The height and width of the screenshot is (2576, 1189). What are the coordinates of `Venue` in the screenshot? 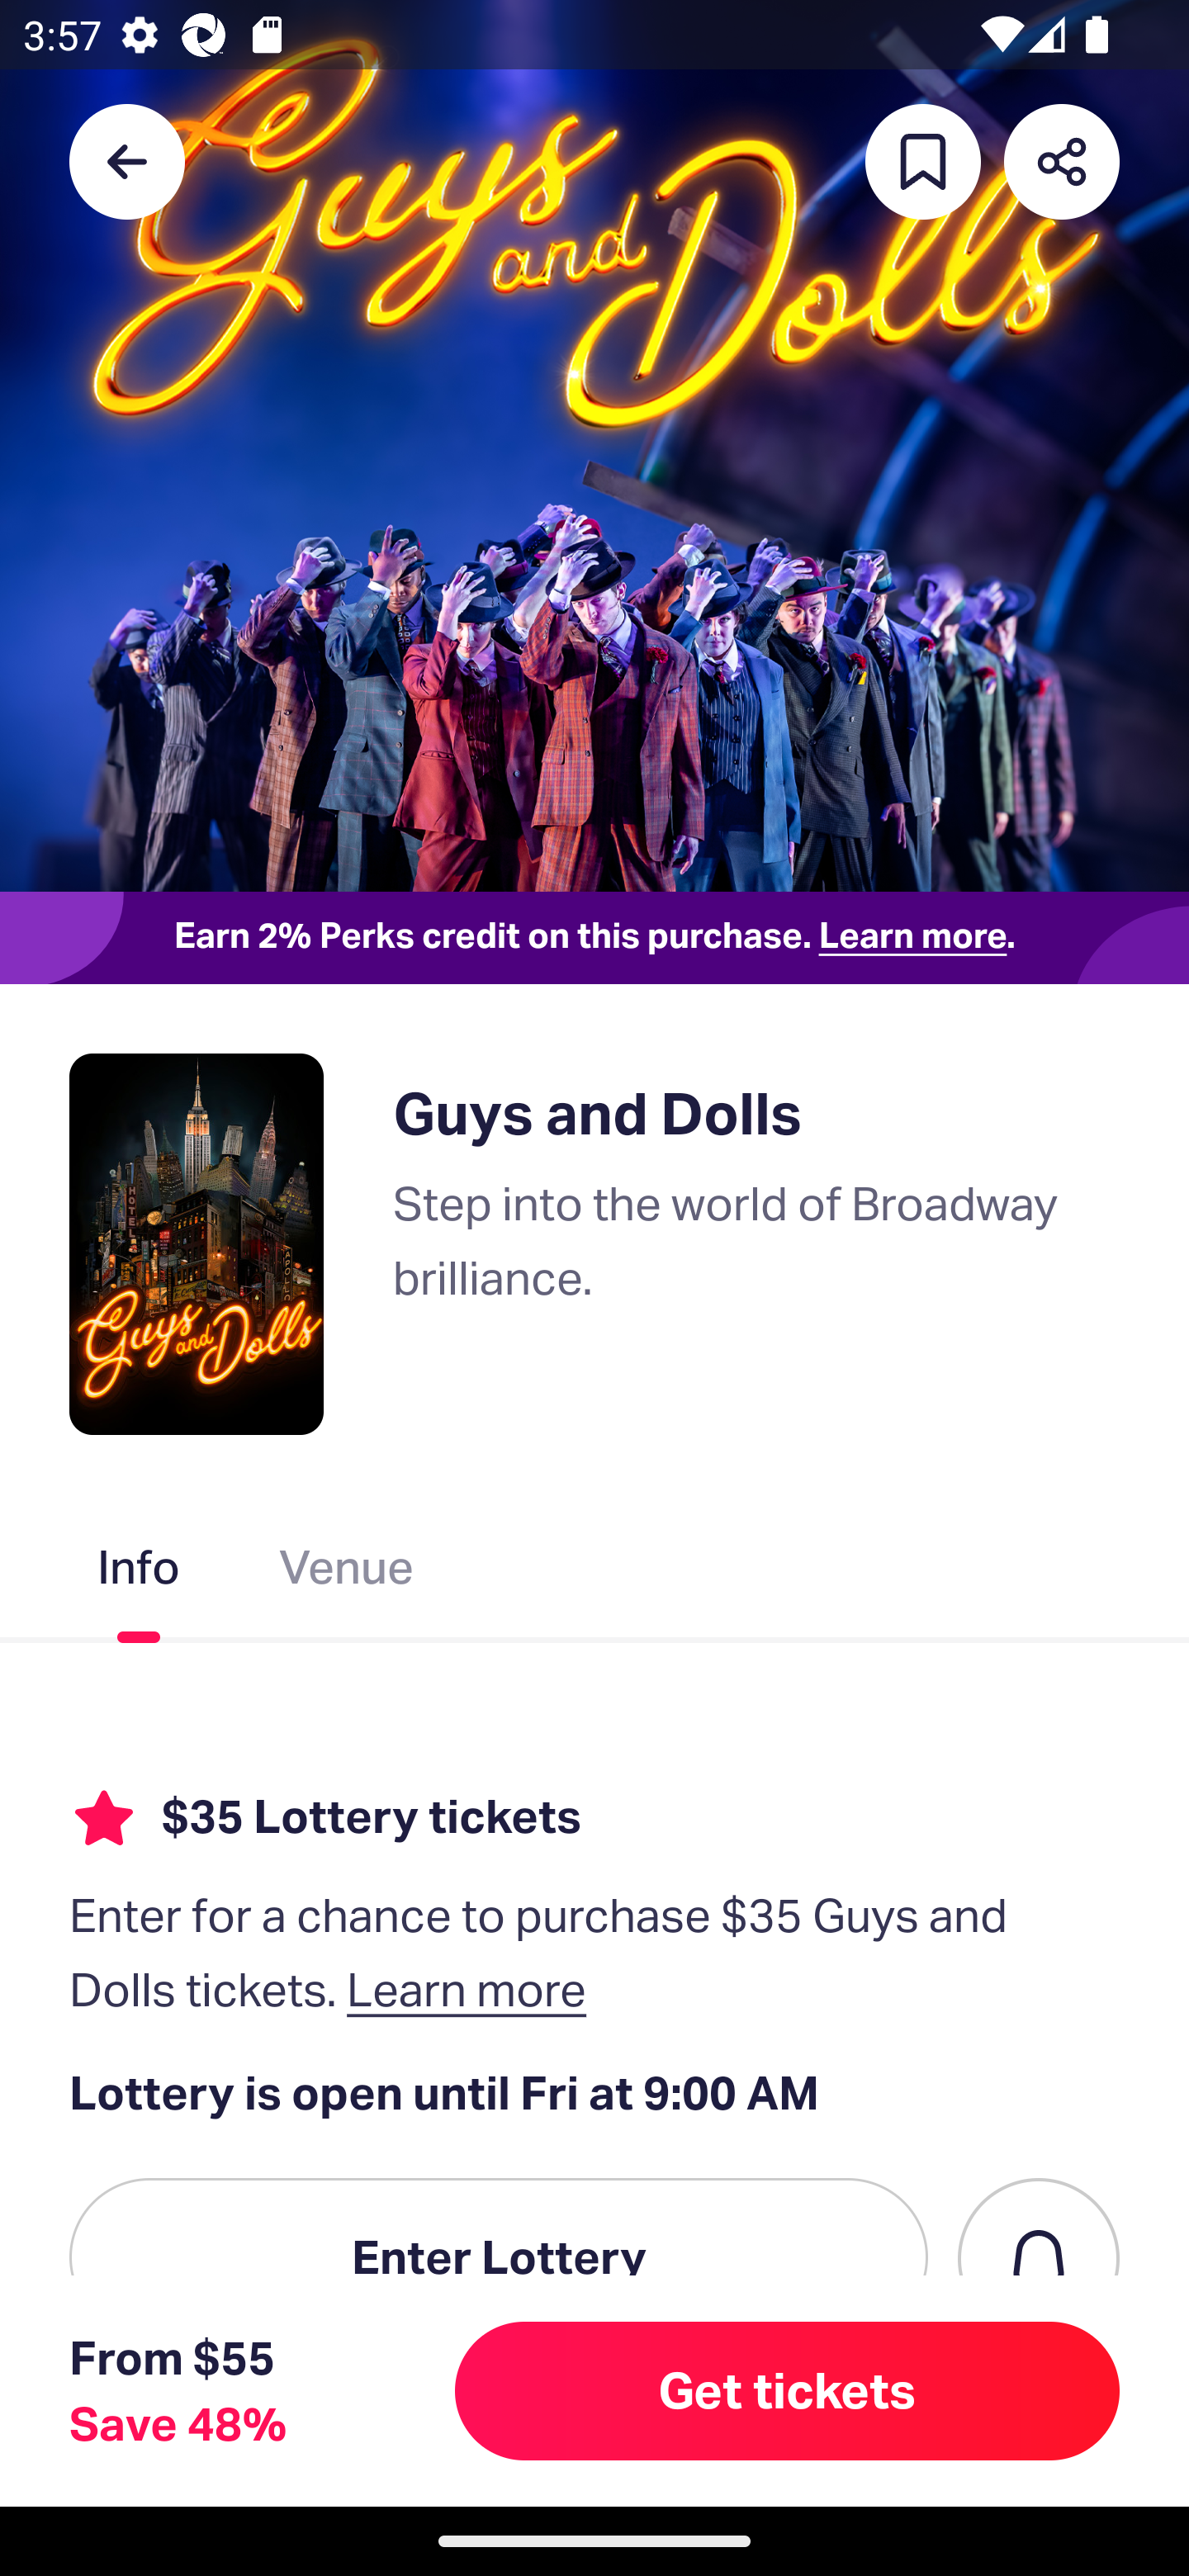 It's located at (346, 1574).